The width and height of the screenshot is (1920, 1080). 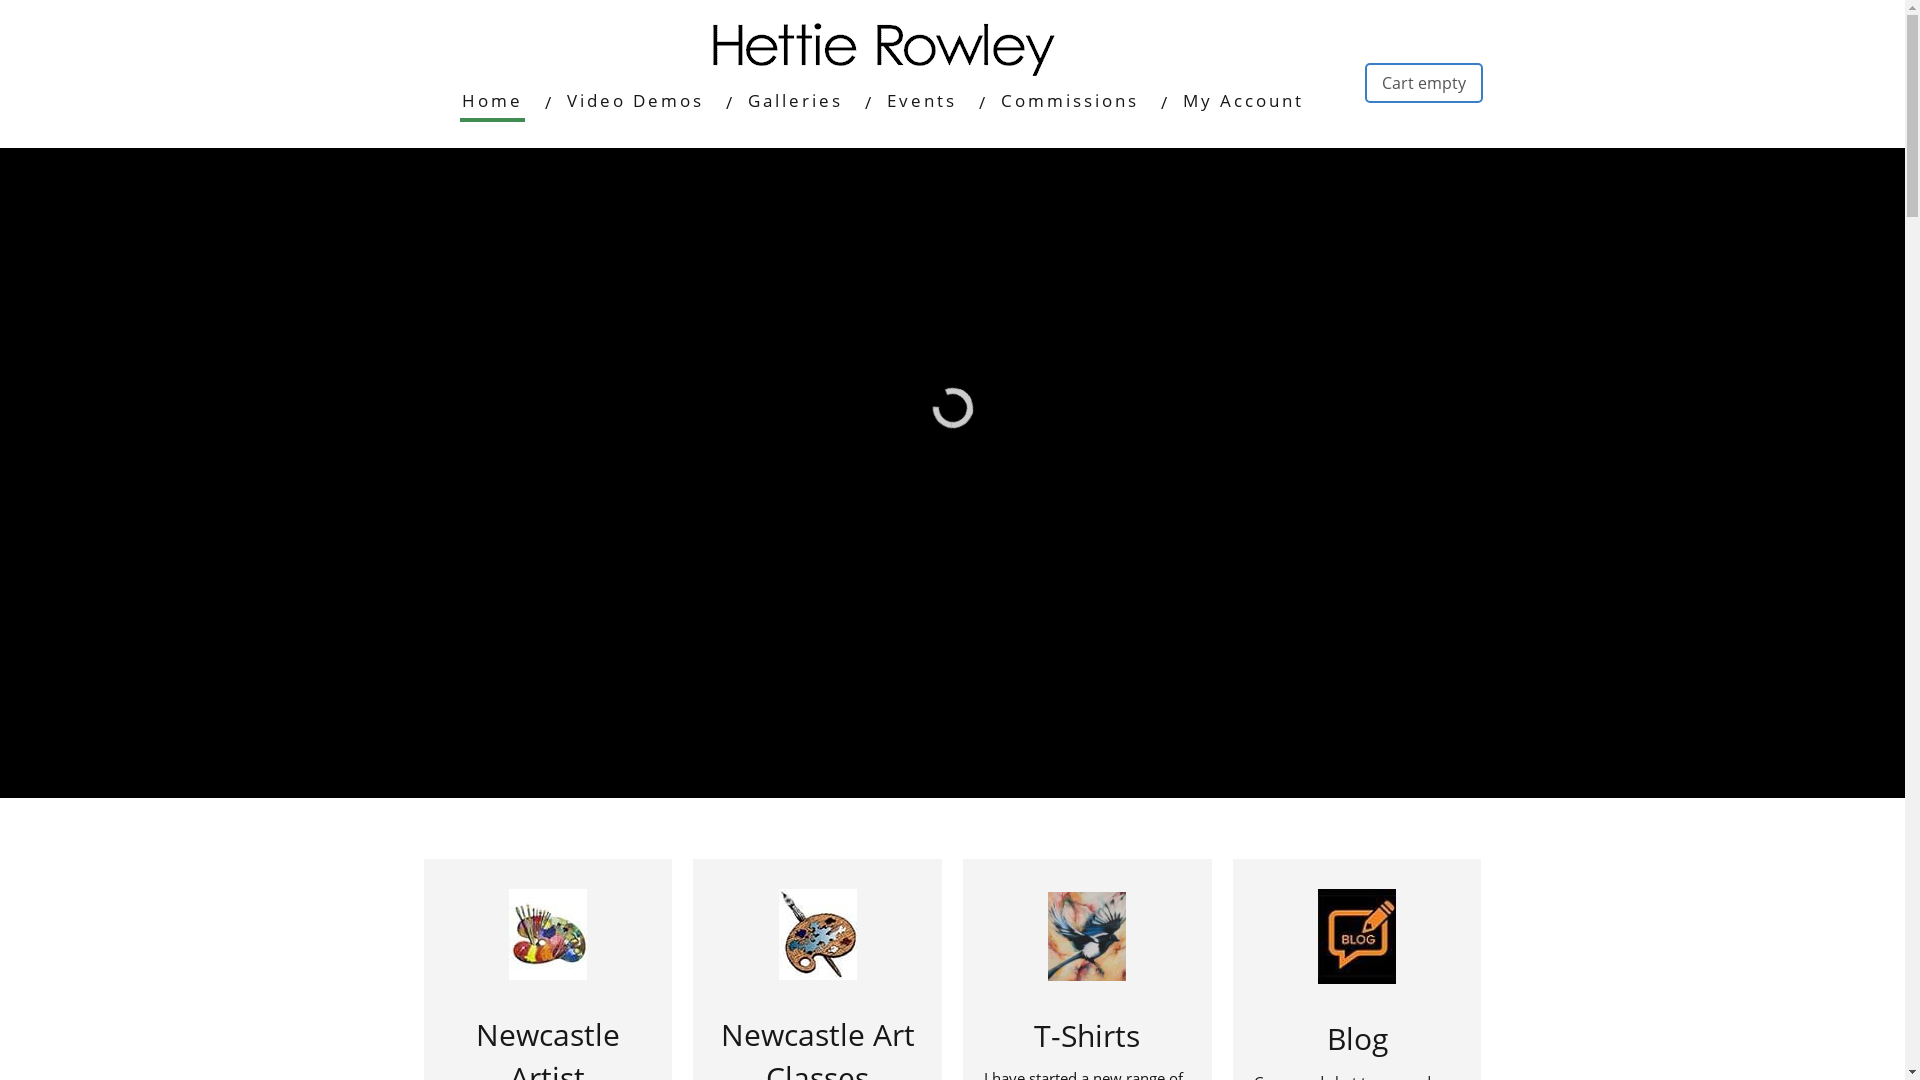 I want to click on Commissions, so click(x=1070, y=101).